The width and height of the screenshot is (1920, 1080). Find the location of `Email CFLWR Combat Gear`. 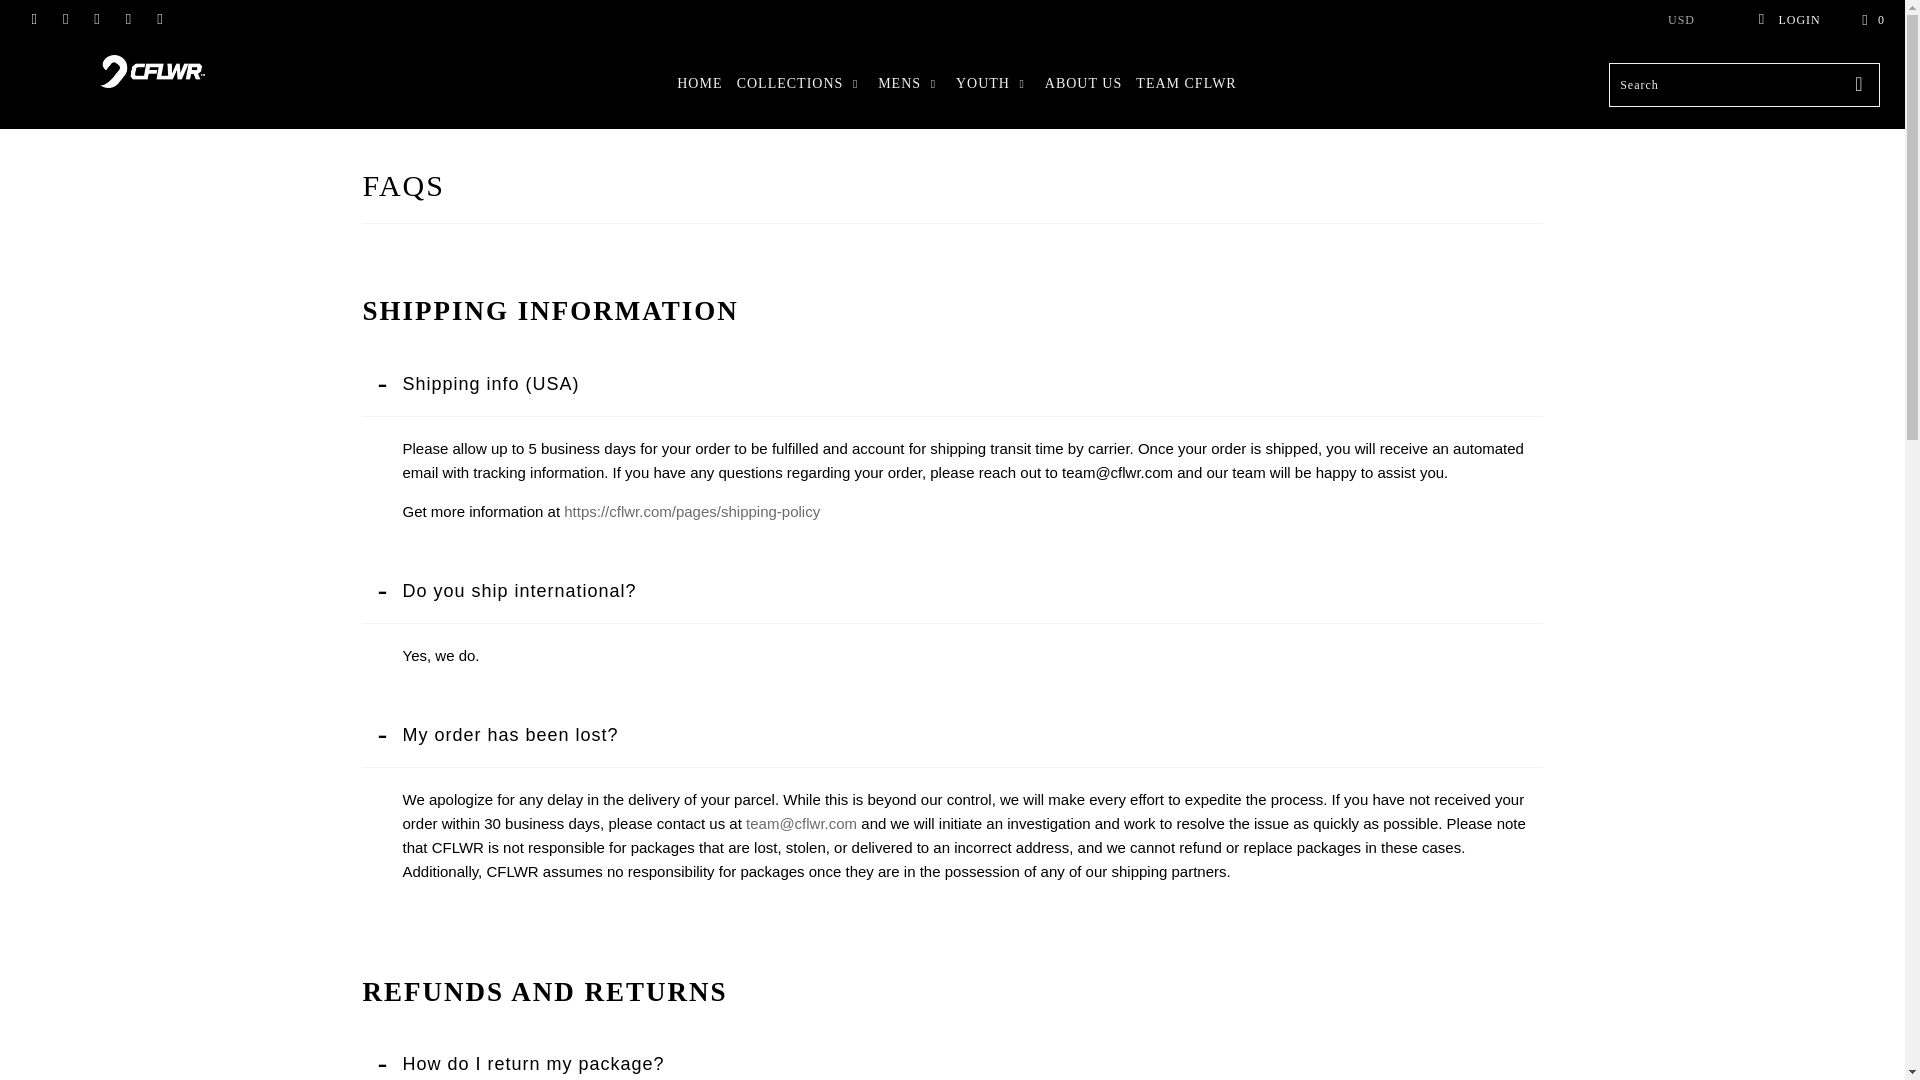

Email CFLWR Combat Gear is located at coordinates (160, 20).